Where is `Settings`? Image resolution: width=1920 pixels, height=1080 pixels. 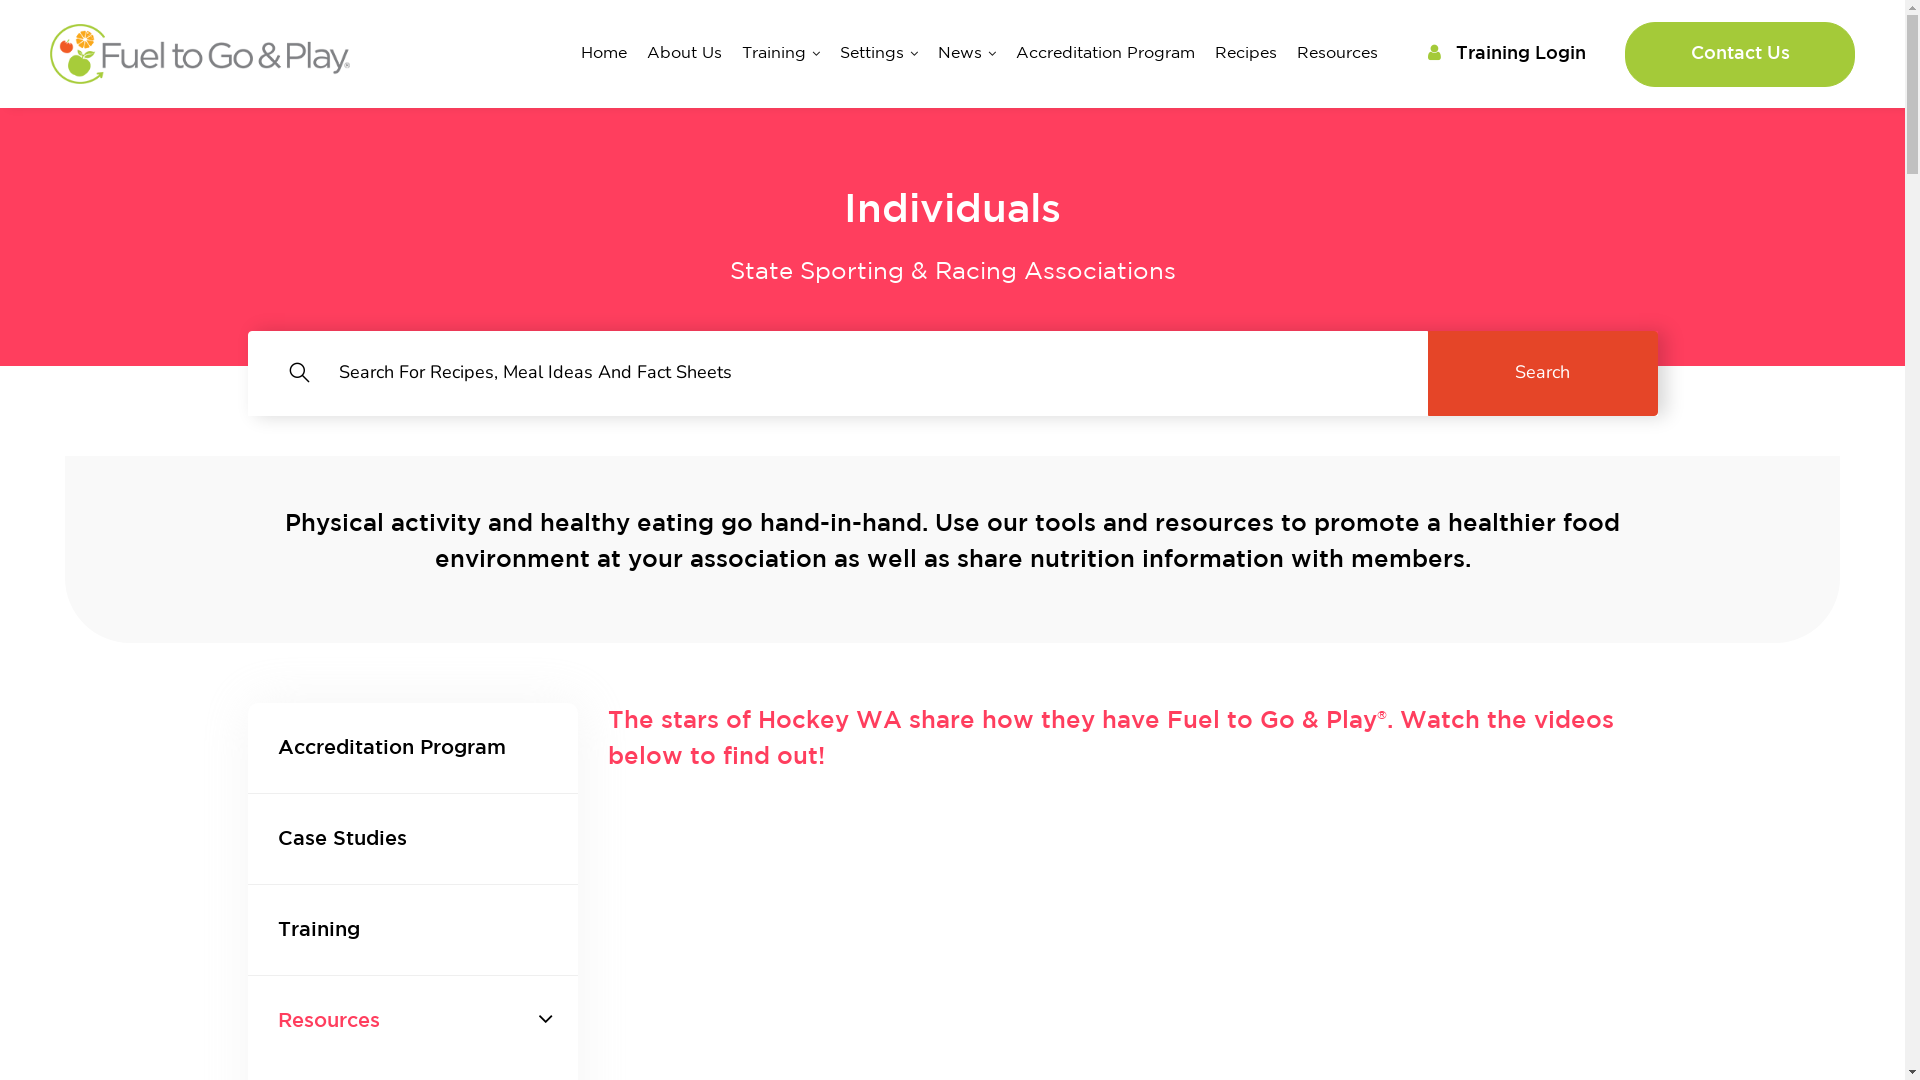
Settings is located at coordinates (879, 54).